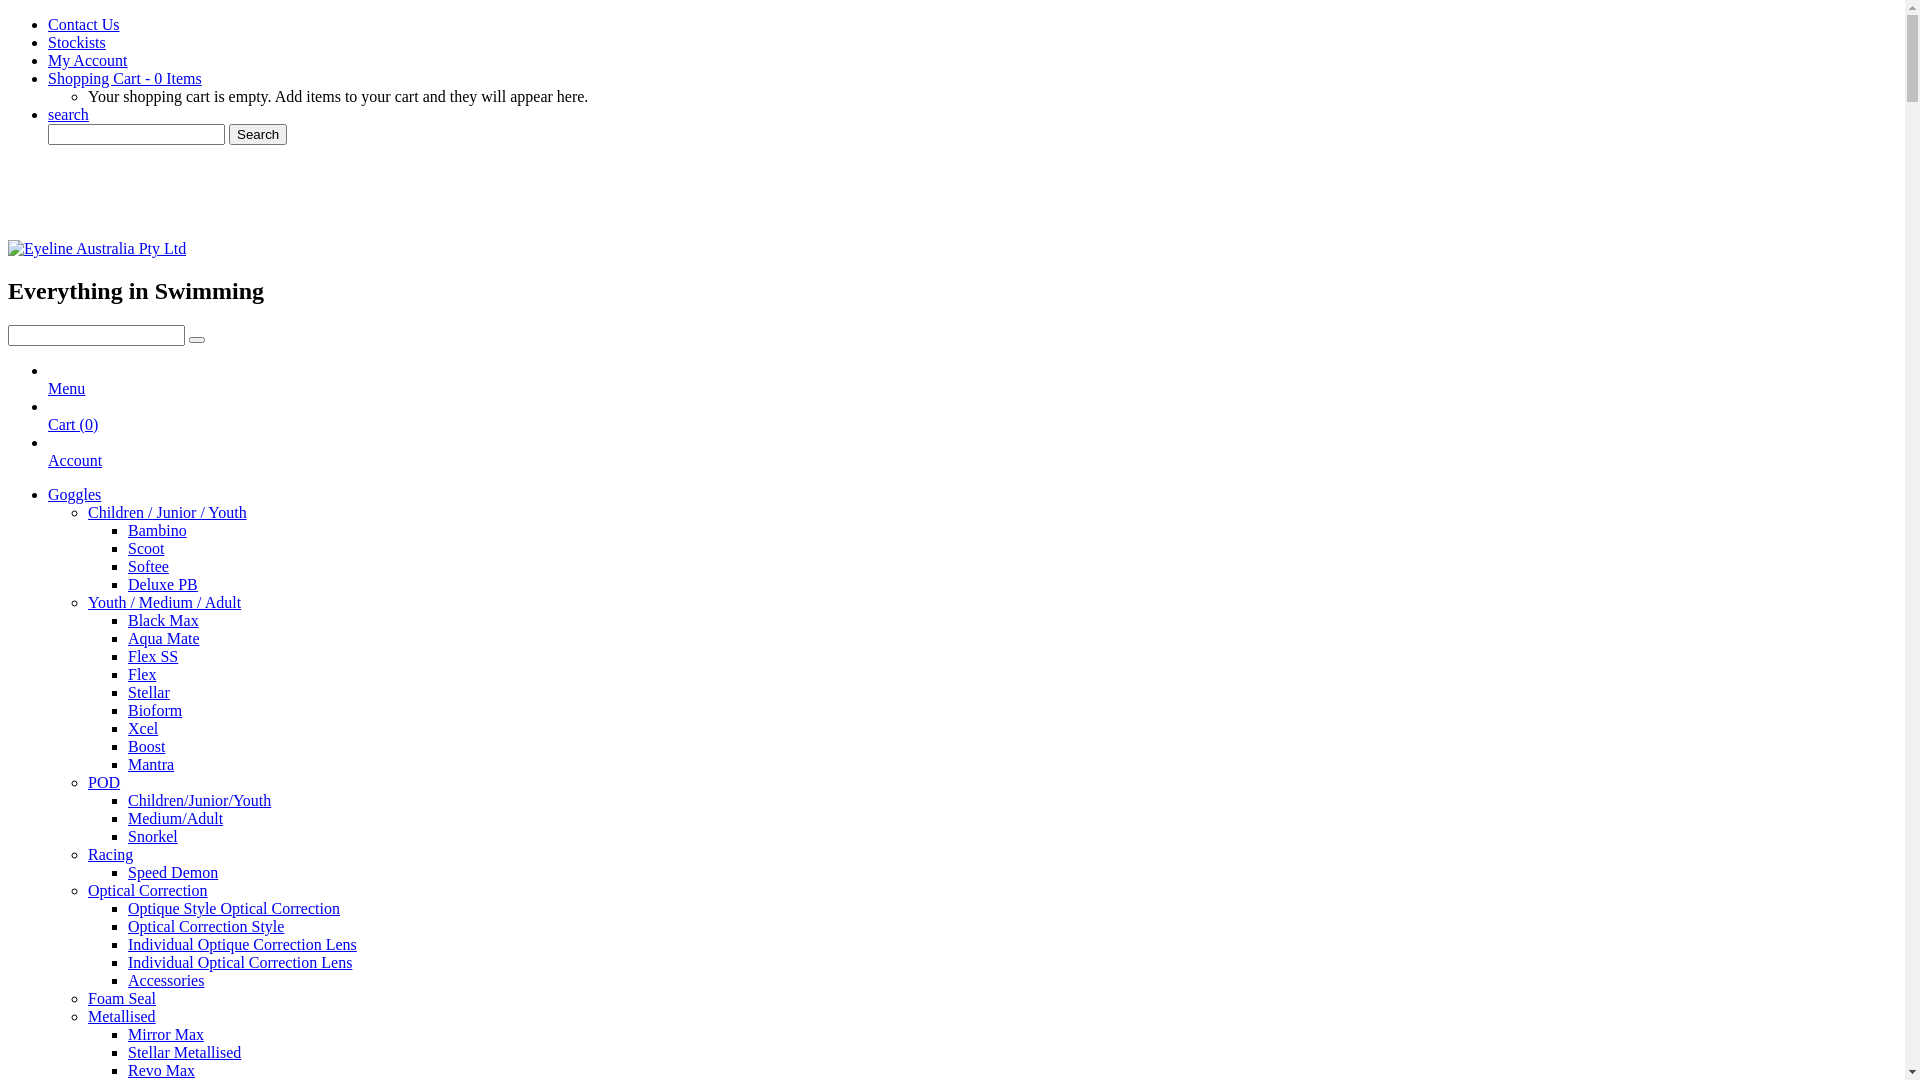 The height and width of the screenshot is (1080, 1920). I want to click on Optique Style Optical Correction, so click(234, 908).